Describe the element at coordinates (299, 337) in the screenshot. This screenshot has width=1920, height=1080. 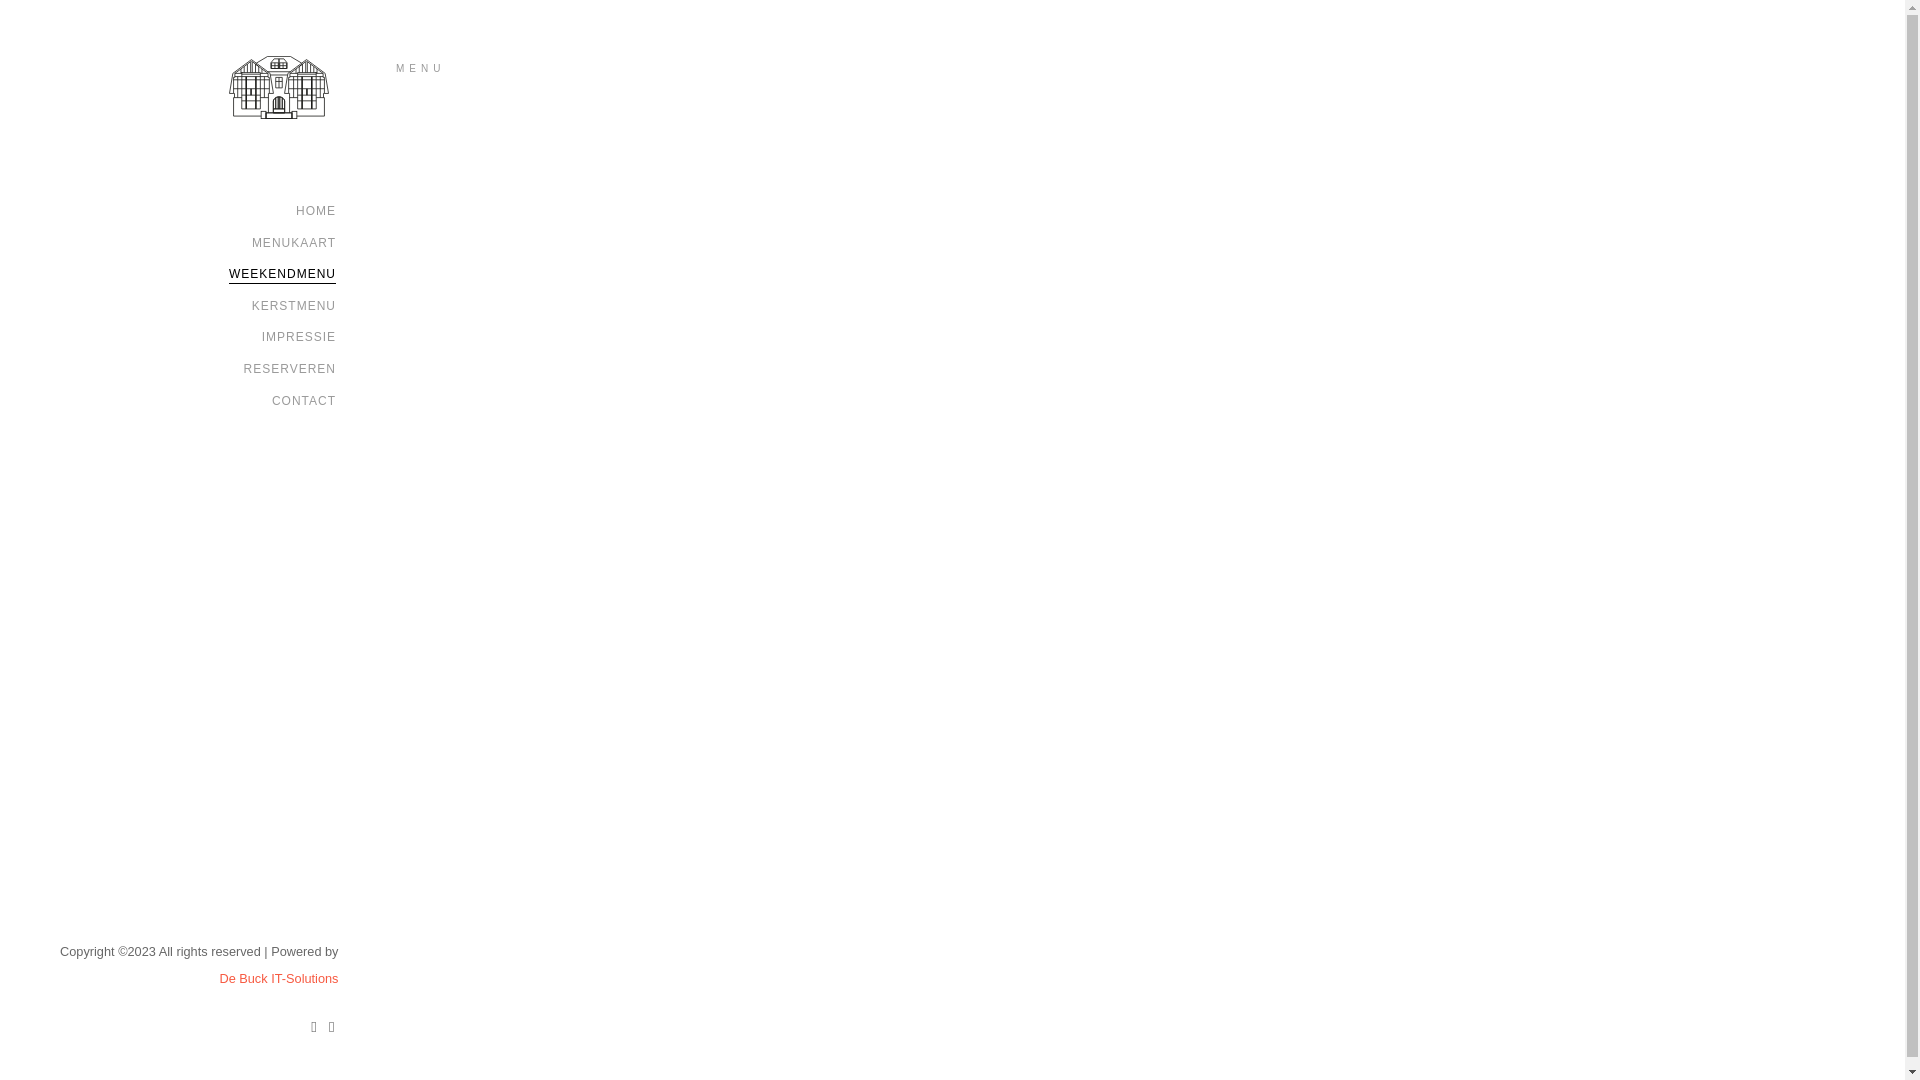
I see `IMPRESSIE` at that location.